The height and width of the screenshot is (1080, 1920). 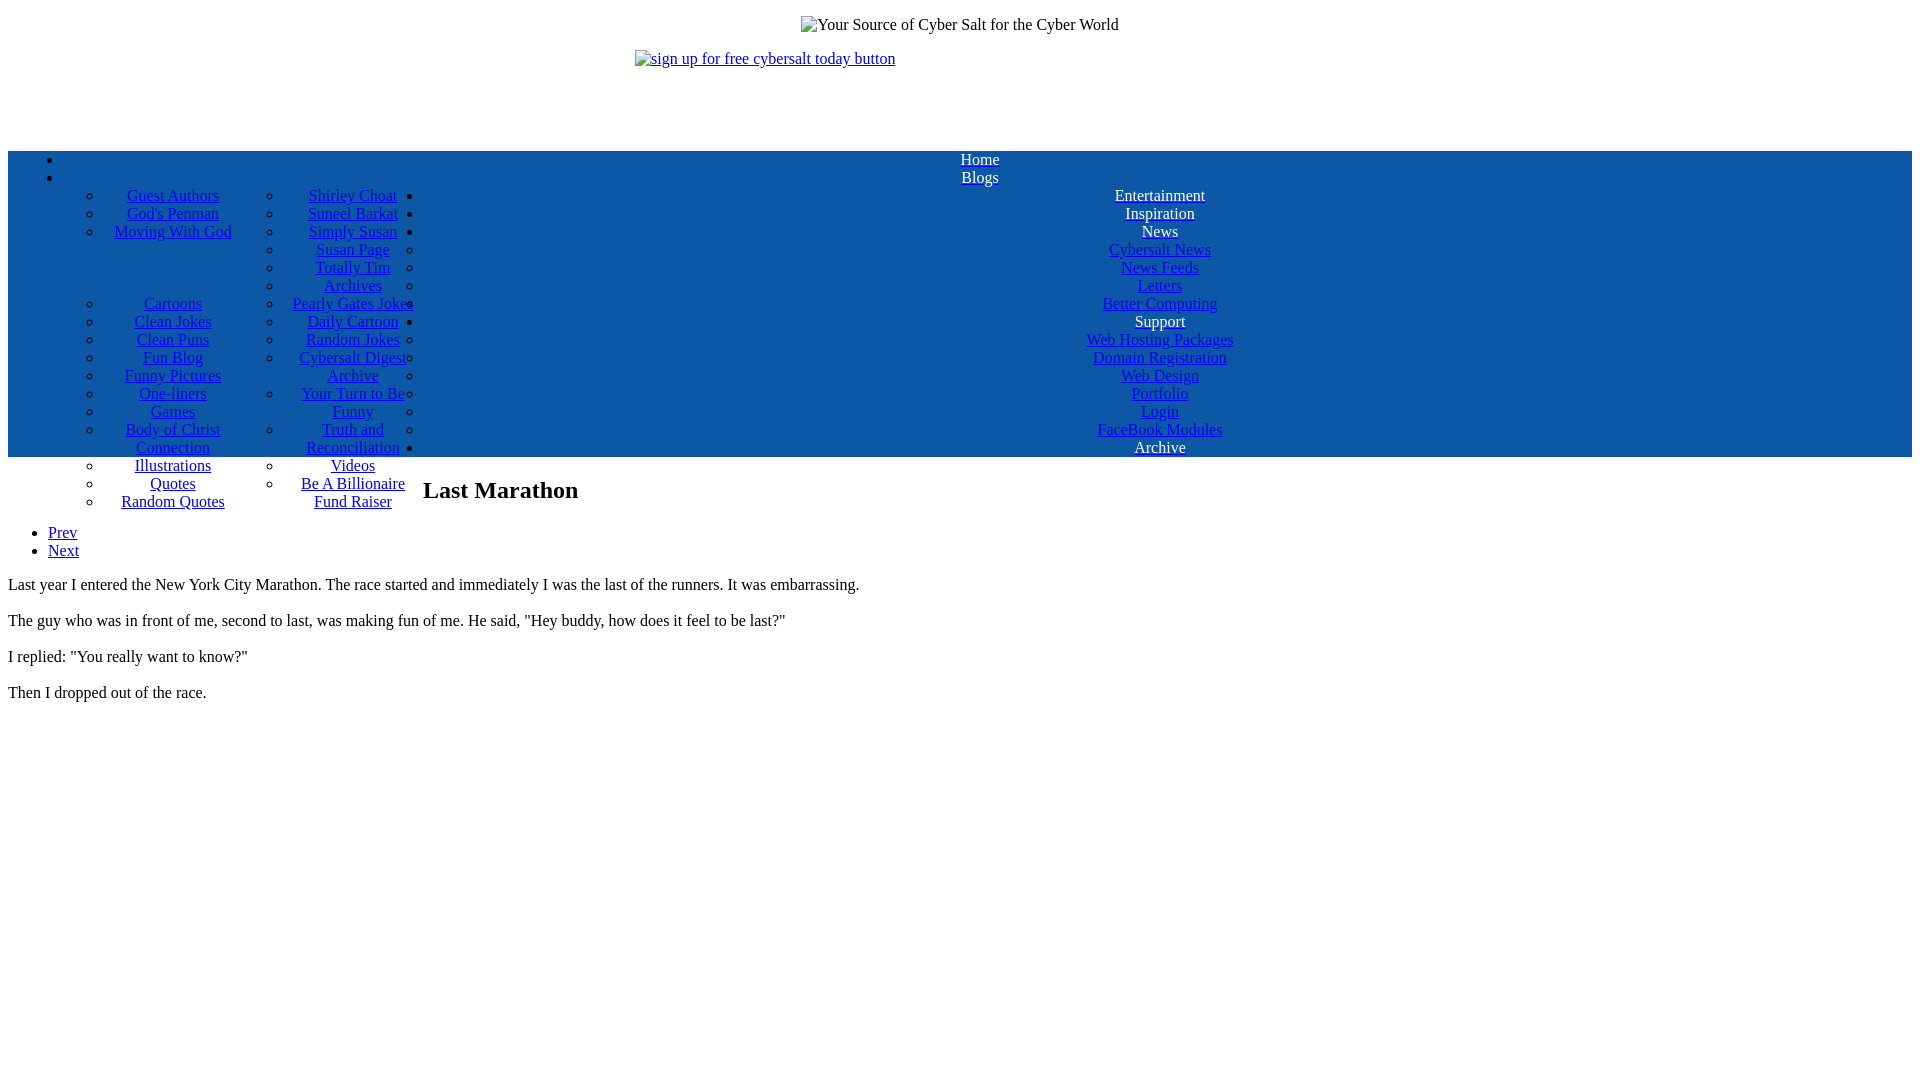 I want to click on Totally Tim, so click(x=352, y=268).